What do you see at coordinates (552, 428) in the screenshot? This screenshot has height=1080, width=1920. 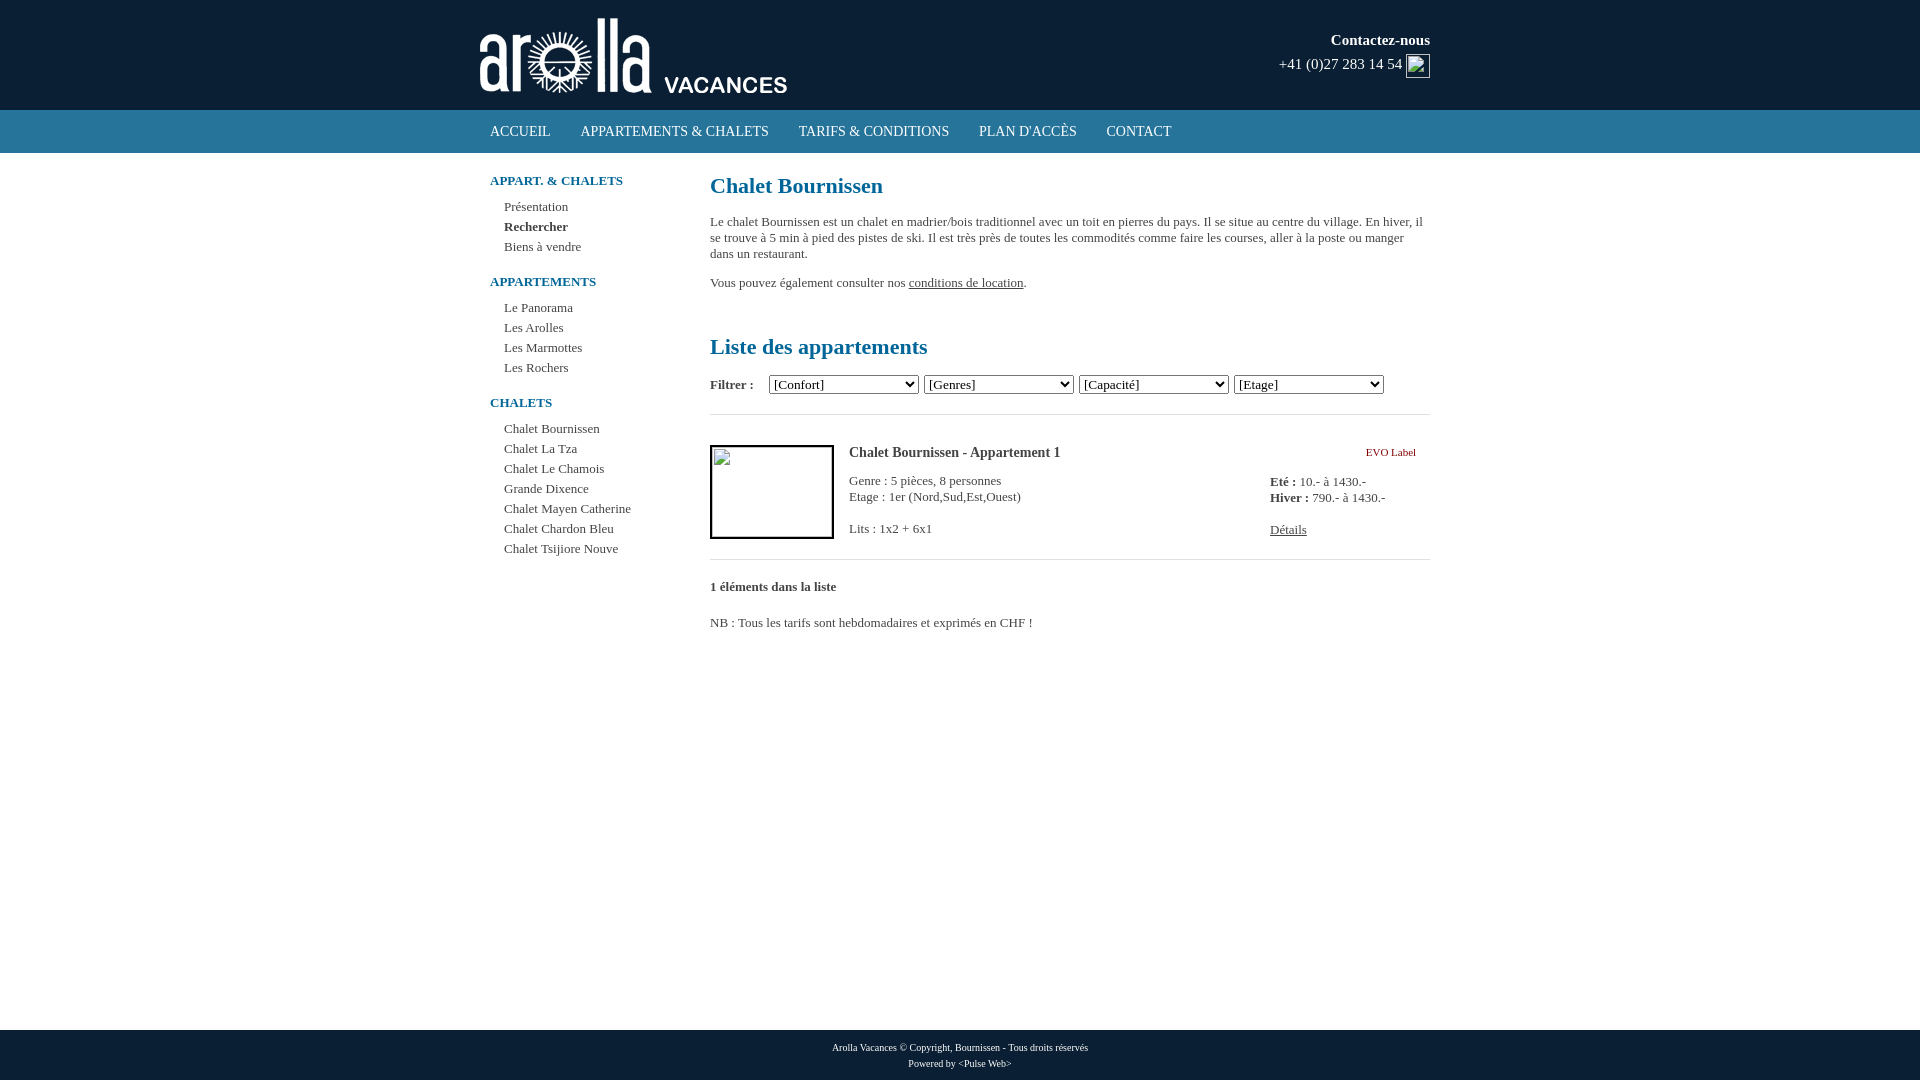 I see `Chalet Bournissen` at bounding box center [552, 428].